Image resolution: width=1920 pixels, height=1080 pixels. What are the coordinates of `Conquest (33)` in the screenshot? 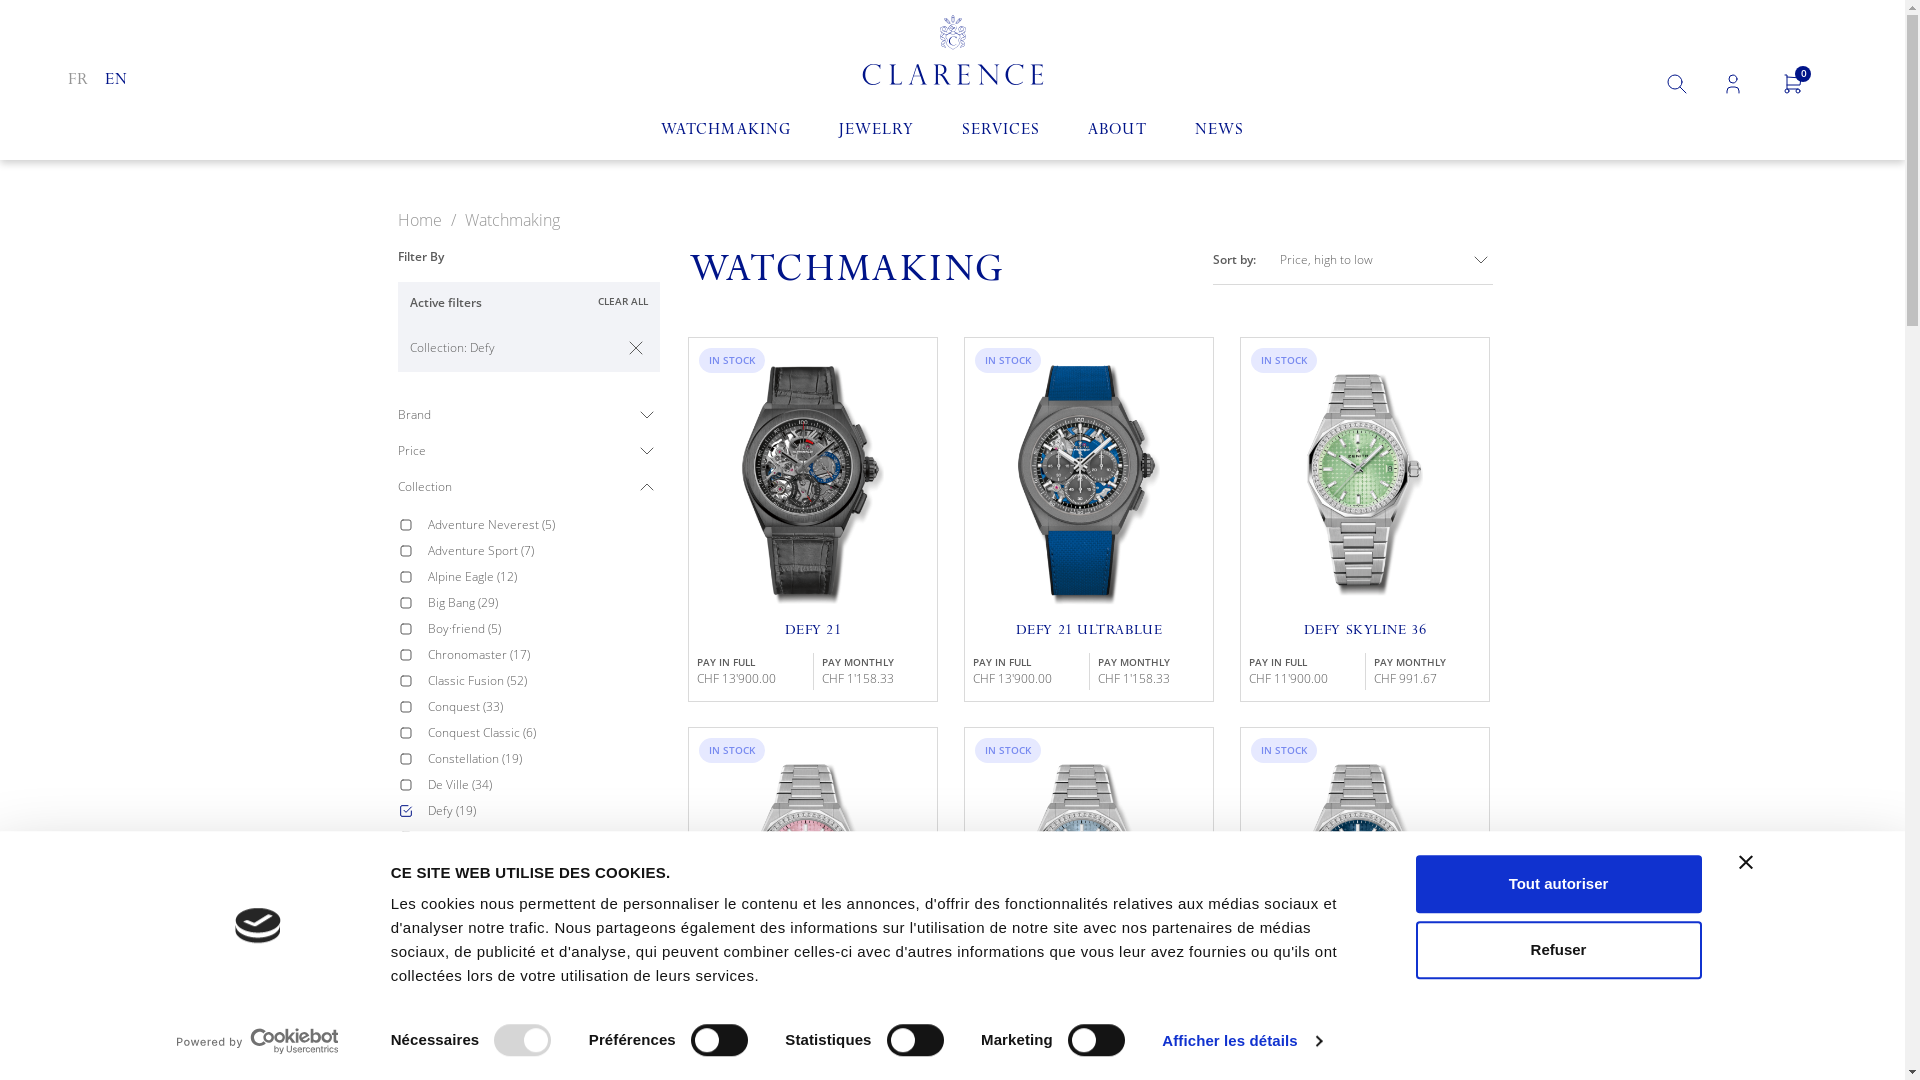 It's located at (544, 707).